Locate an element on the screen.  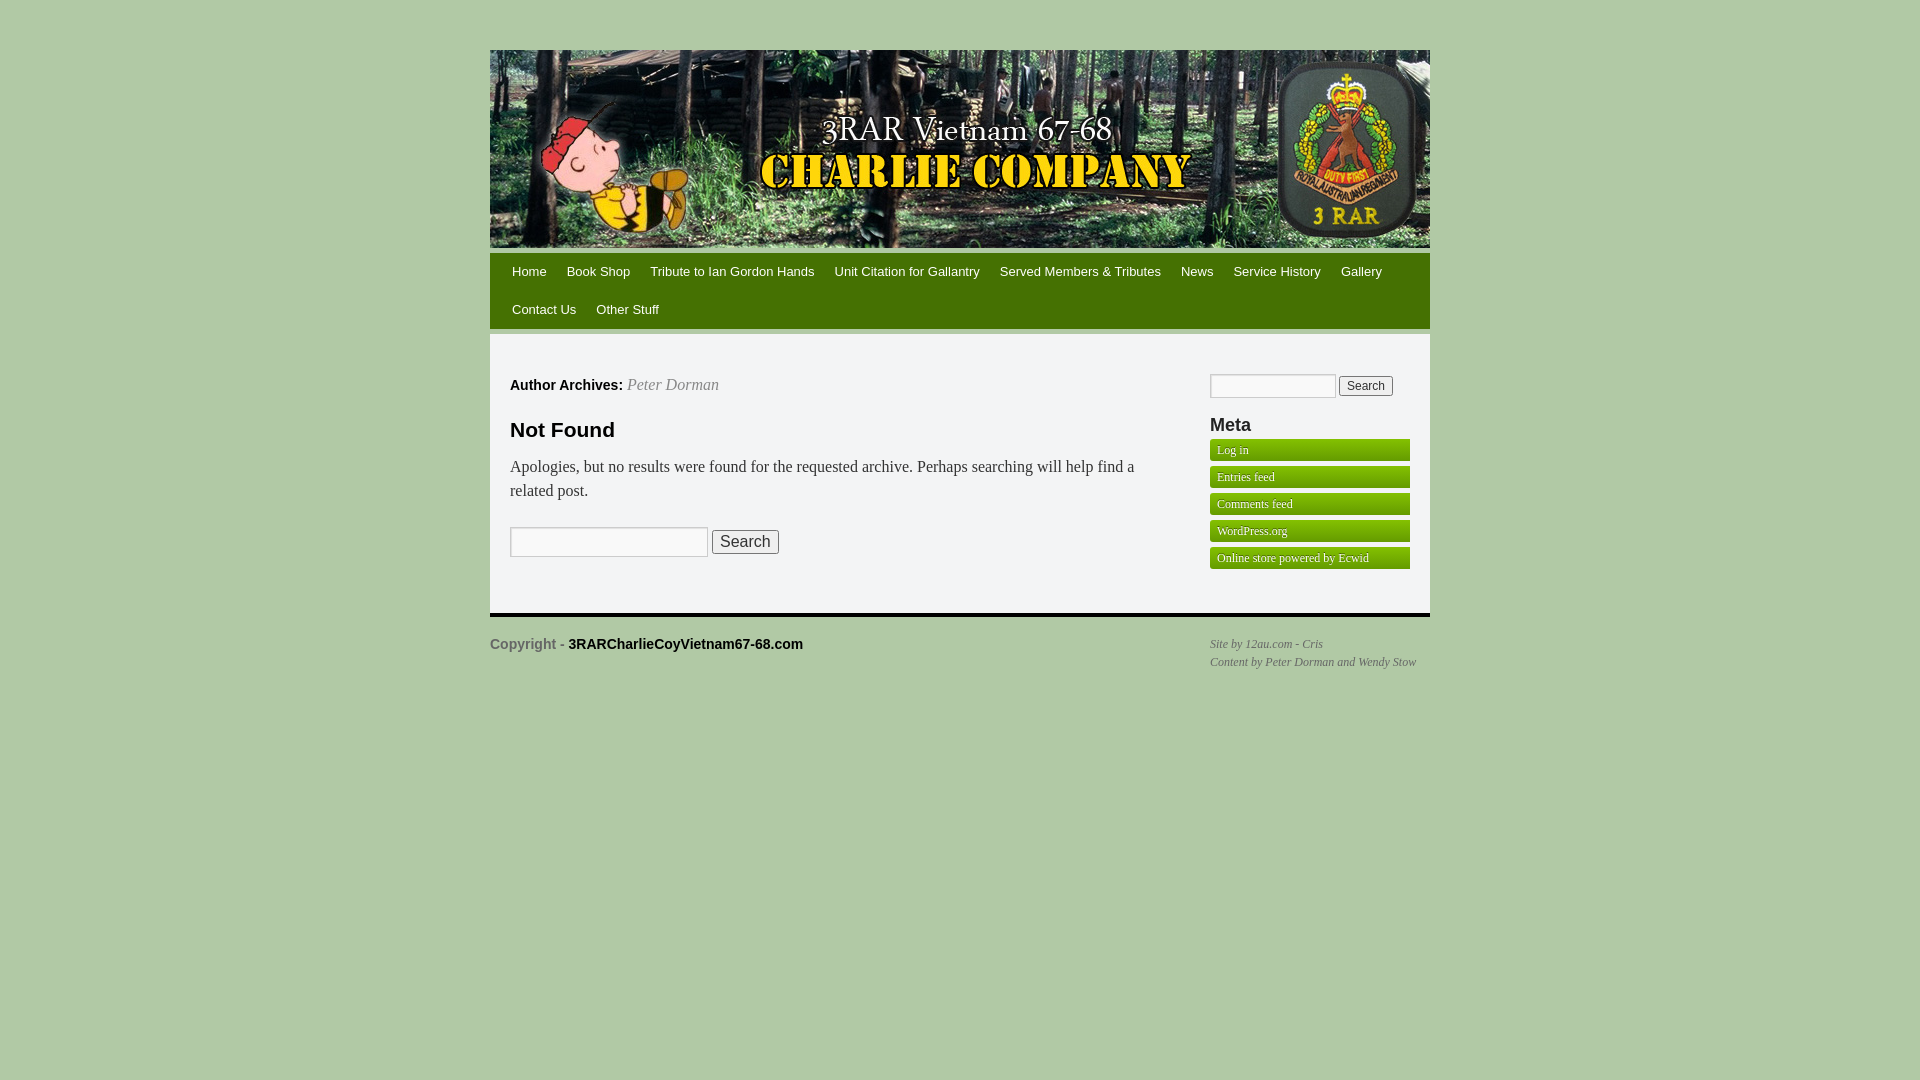
Home is located at coordinates (530, 272).